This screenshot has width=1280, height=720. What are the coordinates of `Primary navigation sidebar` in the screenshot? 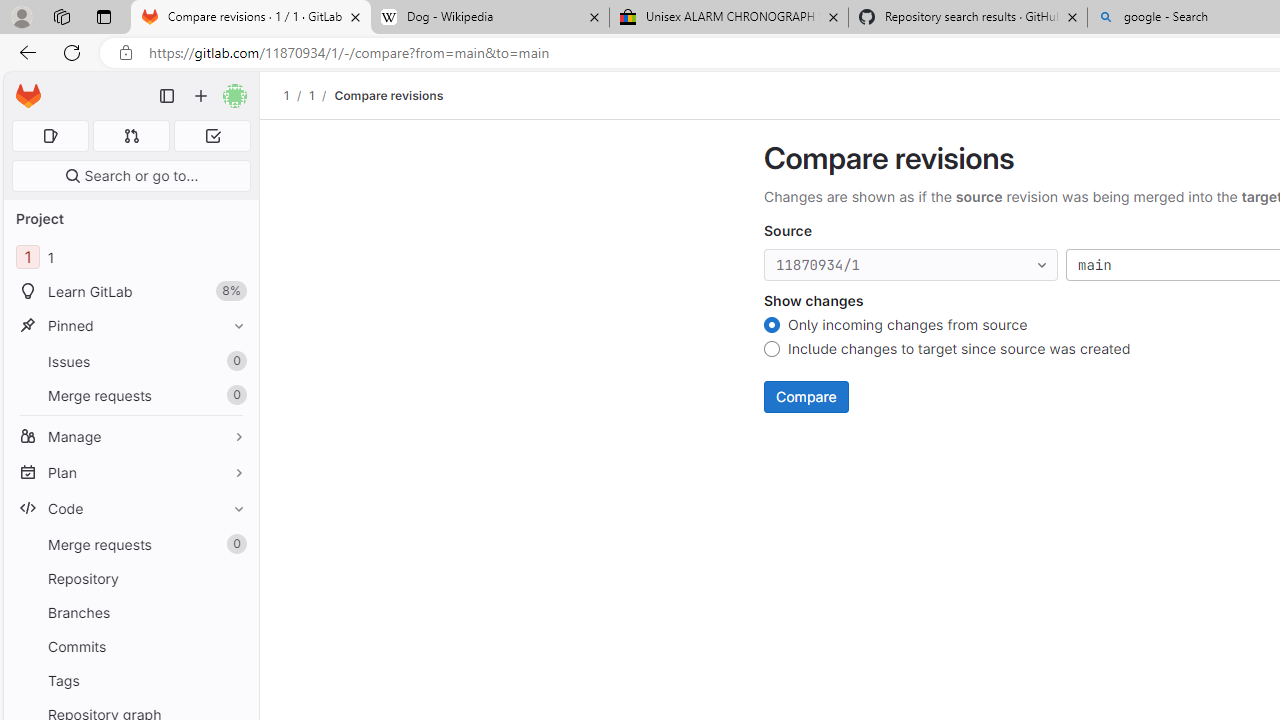 It's located at (167, 96).